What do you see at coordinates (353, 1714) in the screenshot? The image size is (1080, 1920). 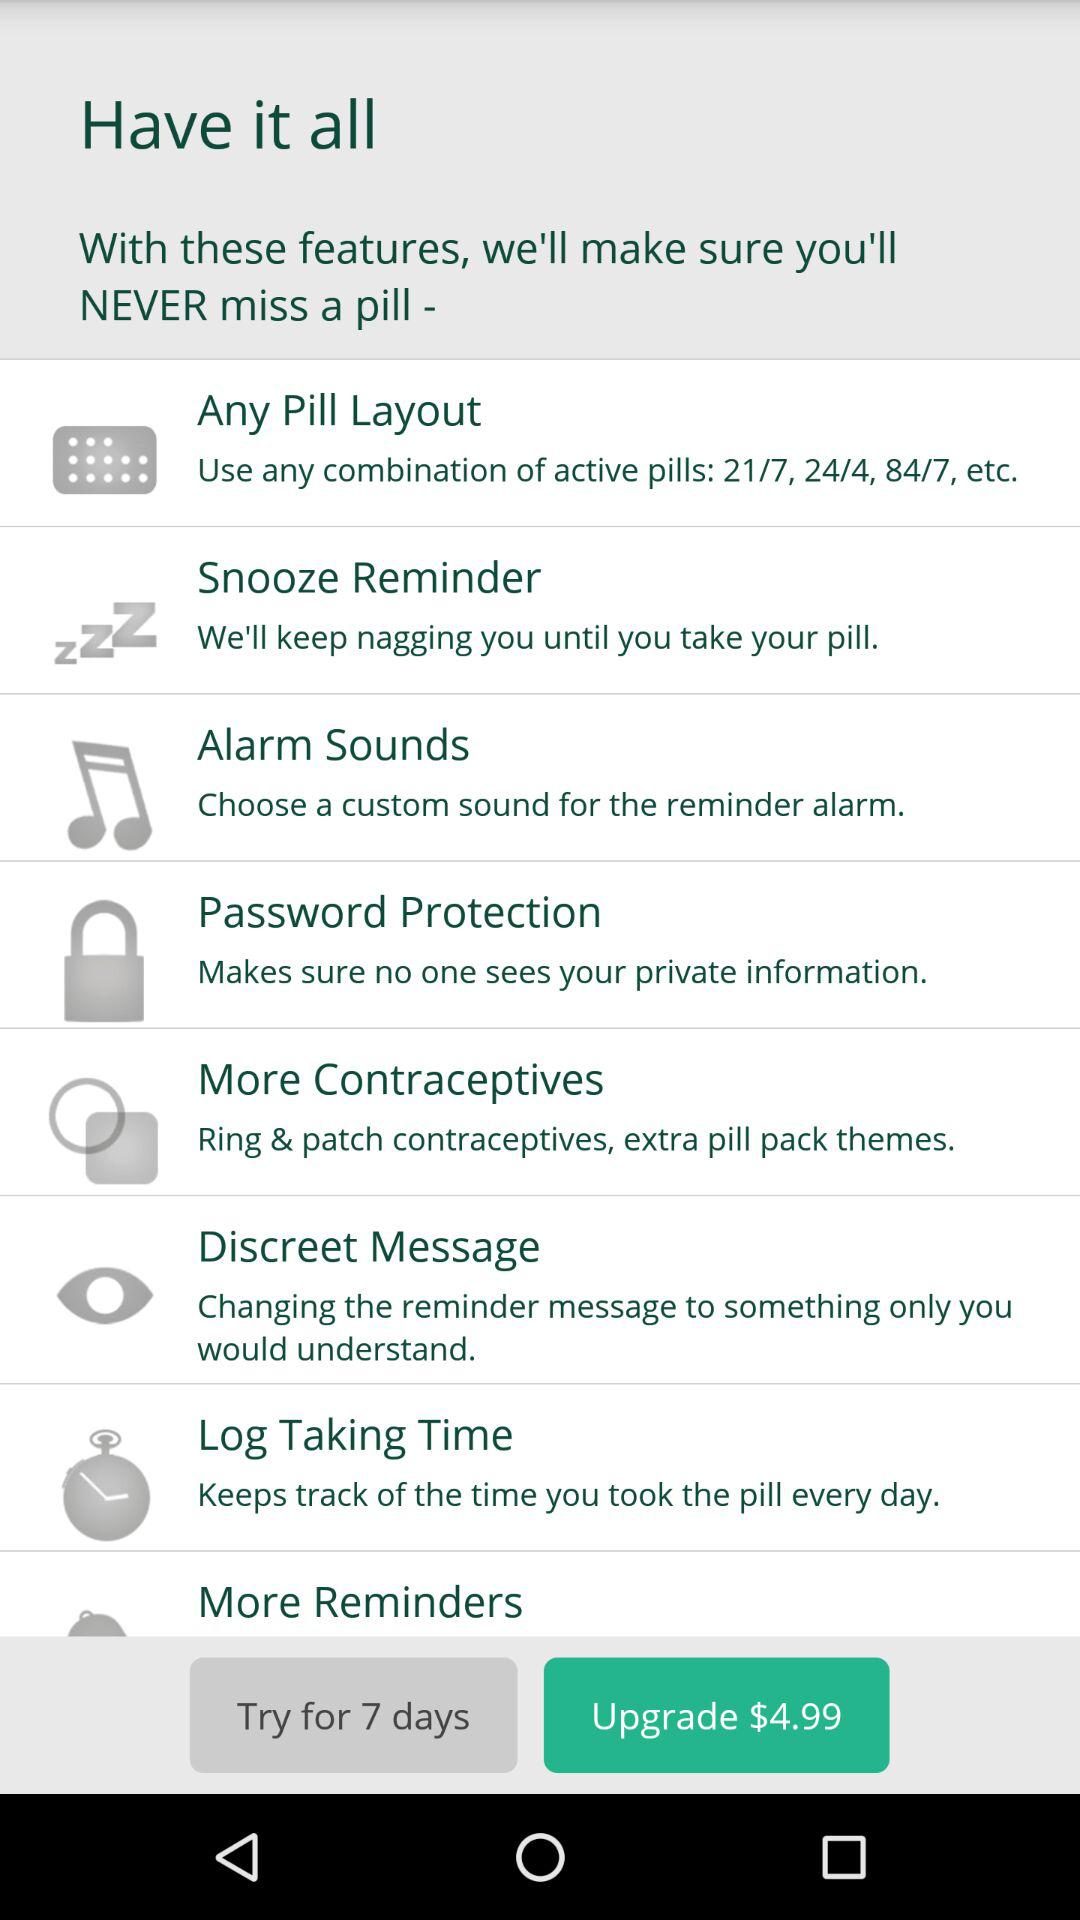 I see `open the try for 7 button` at bounding box center [353, 1714].